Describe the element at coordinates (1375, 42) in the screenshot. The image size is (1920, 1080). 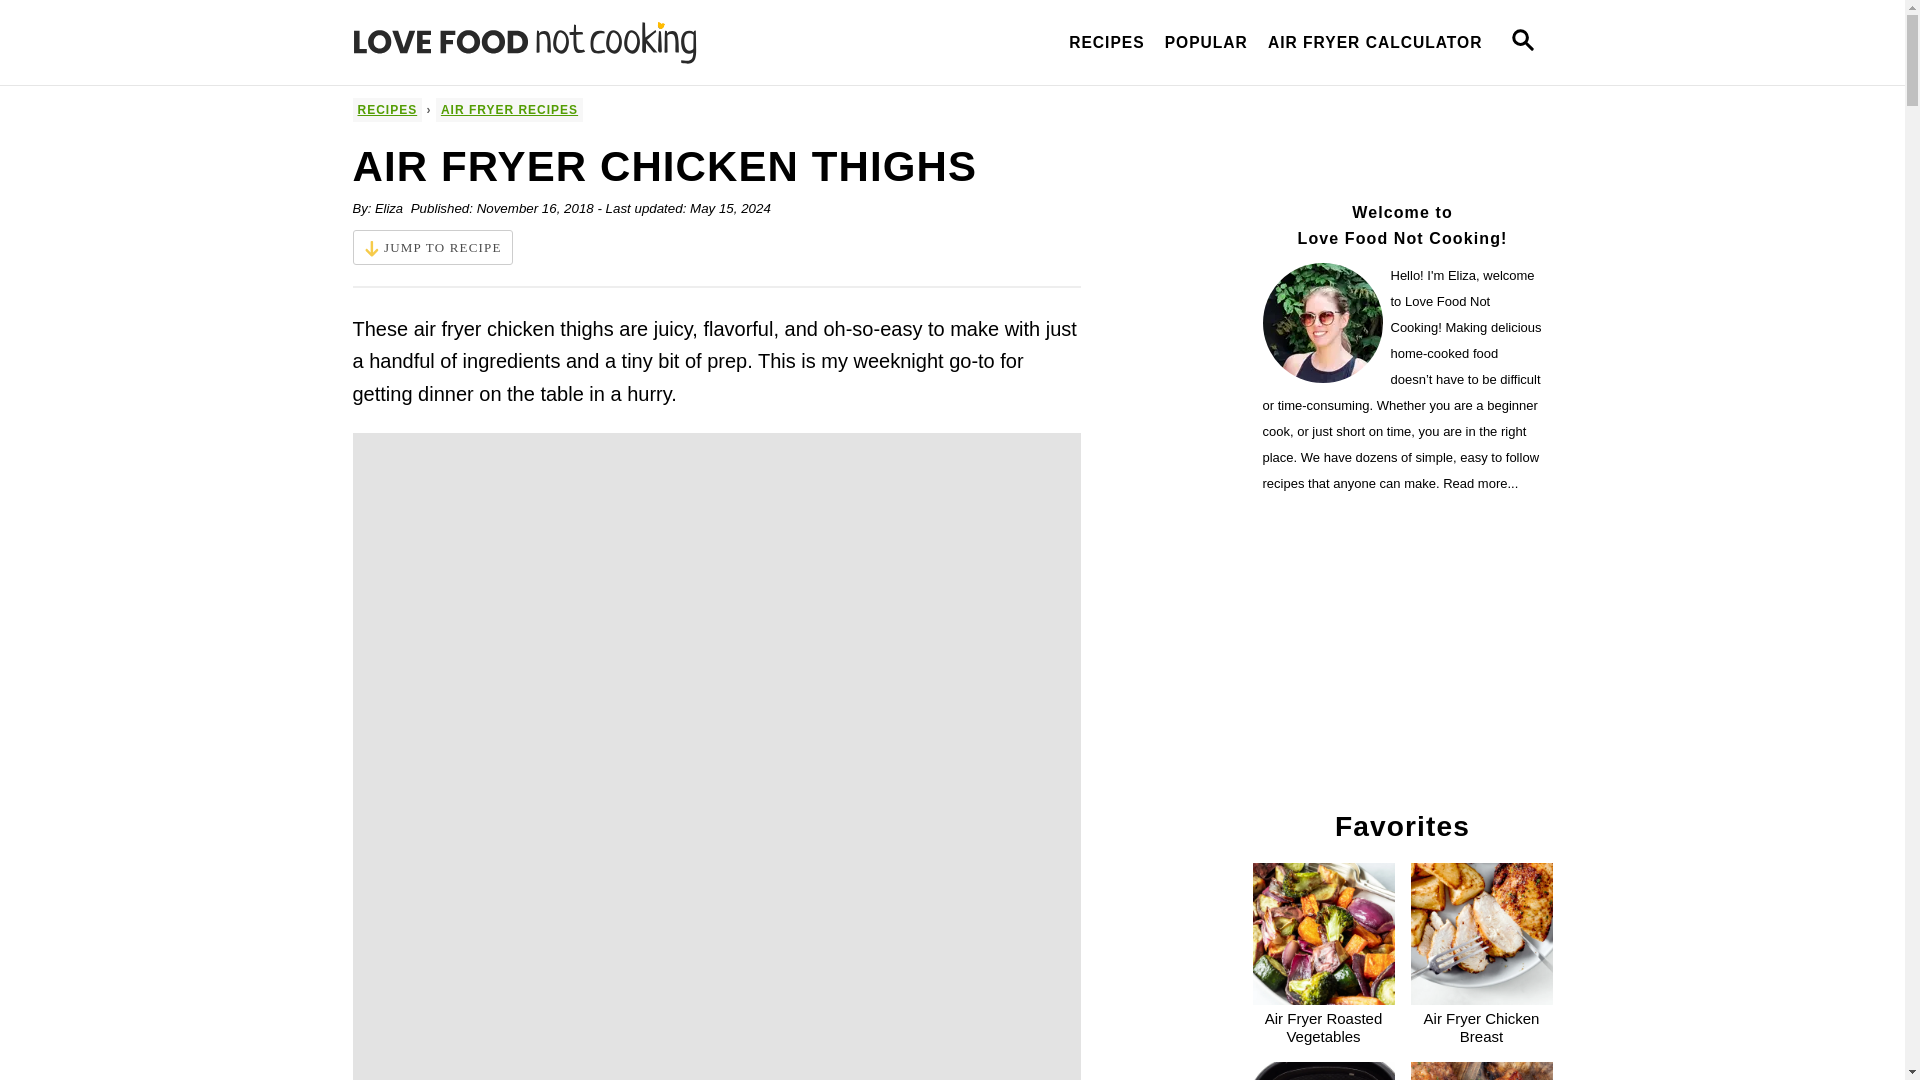
I see `AIR FRYER CALCULATOR` at that location.